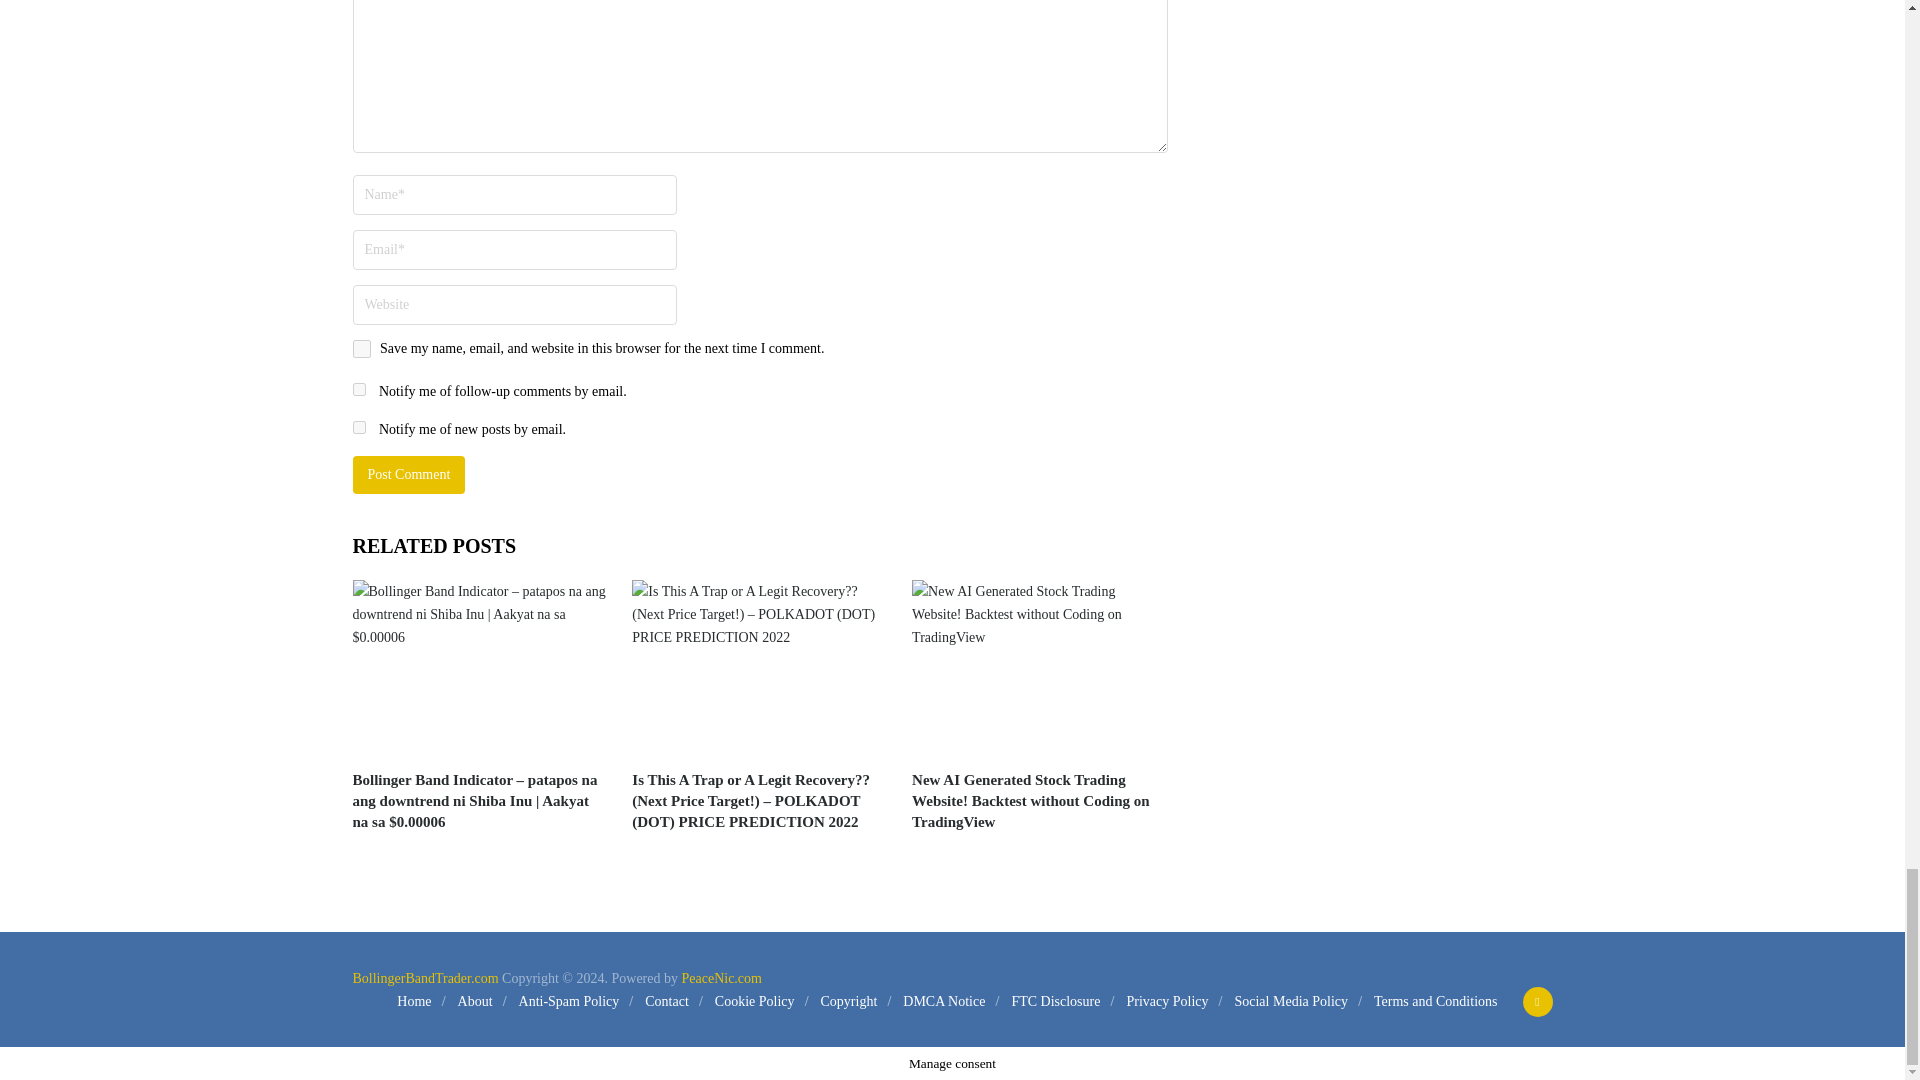 This screenshot has height=1080, width=1920. What do you see at coordinates (360, 348) in the screenshot?
I see `yes` at bounding box center [360, 348].